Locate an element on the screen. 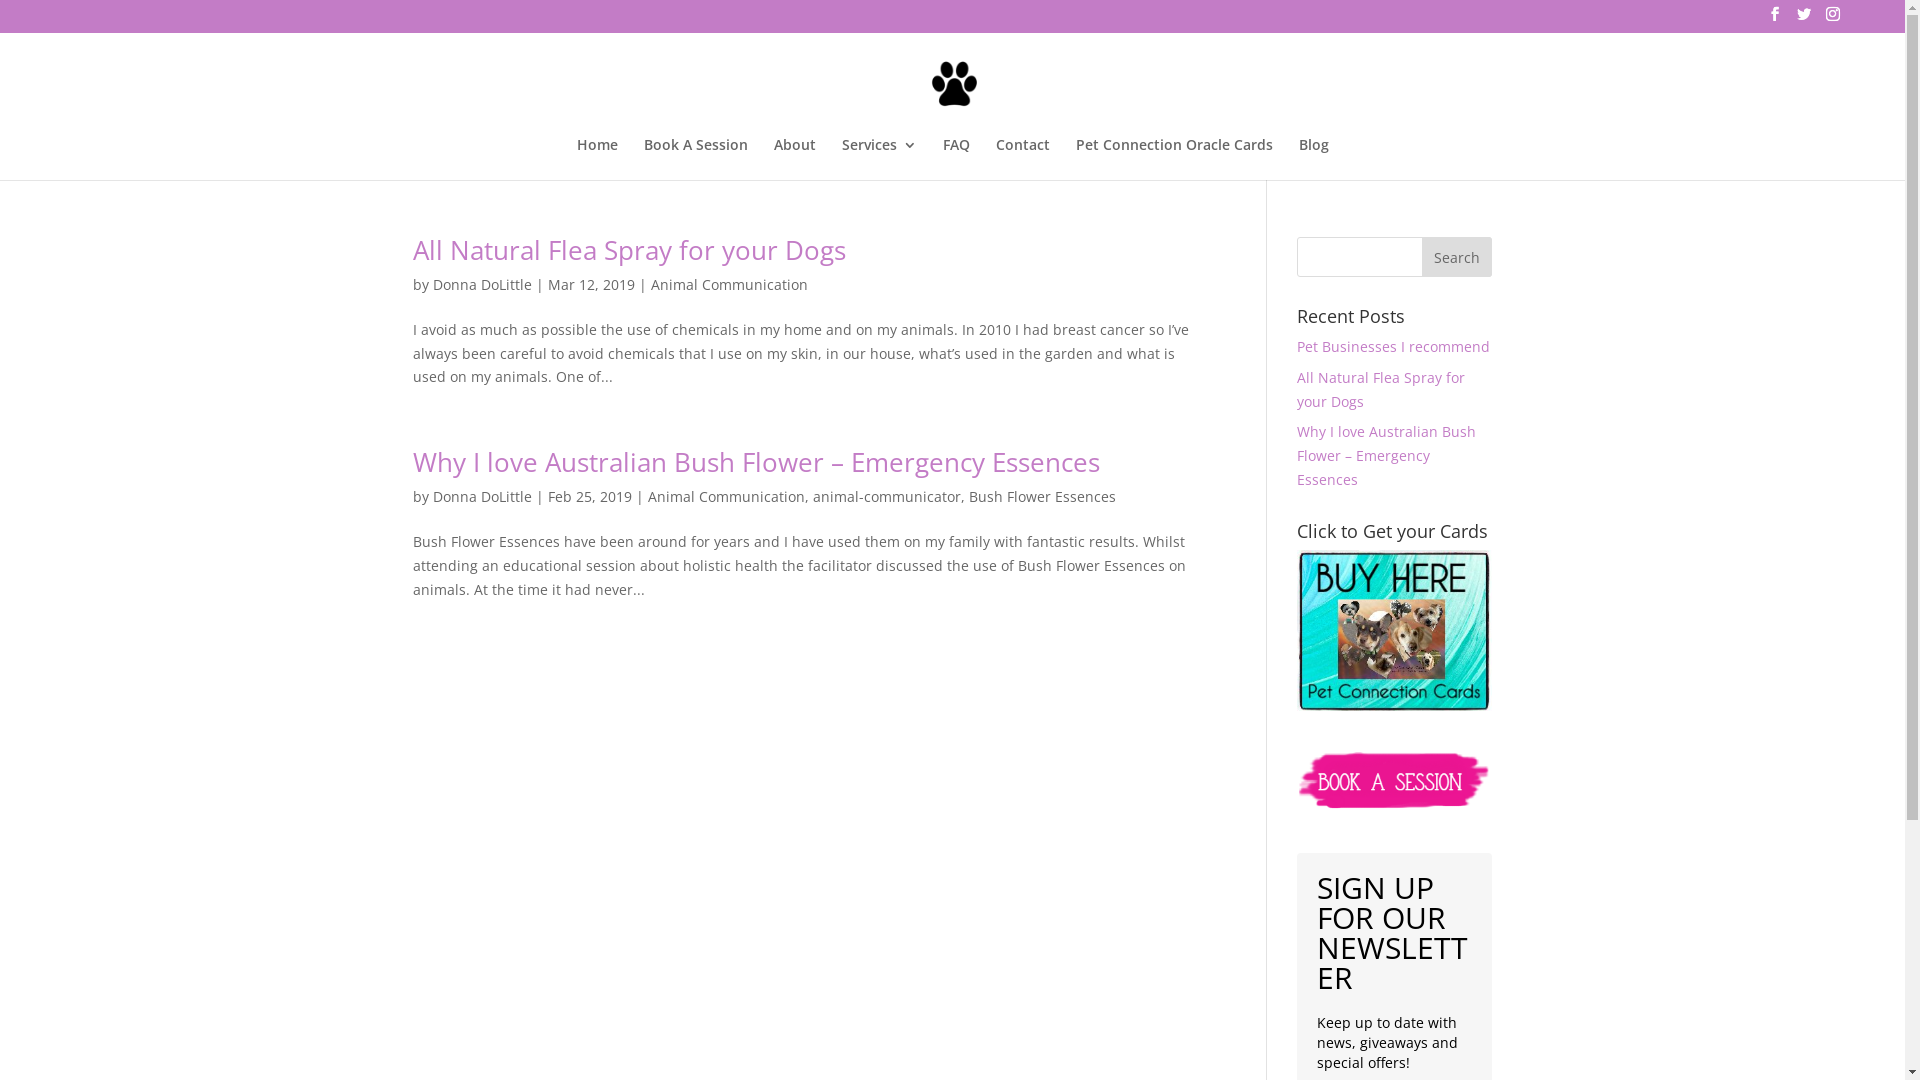 The width and height of the screenshot is (1920, 1080). Contact is located at coordinates (1023, 159).